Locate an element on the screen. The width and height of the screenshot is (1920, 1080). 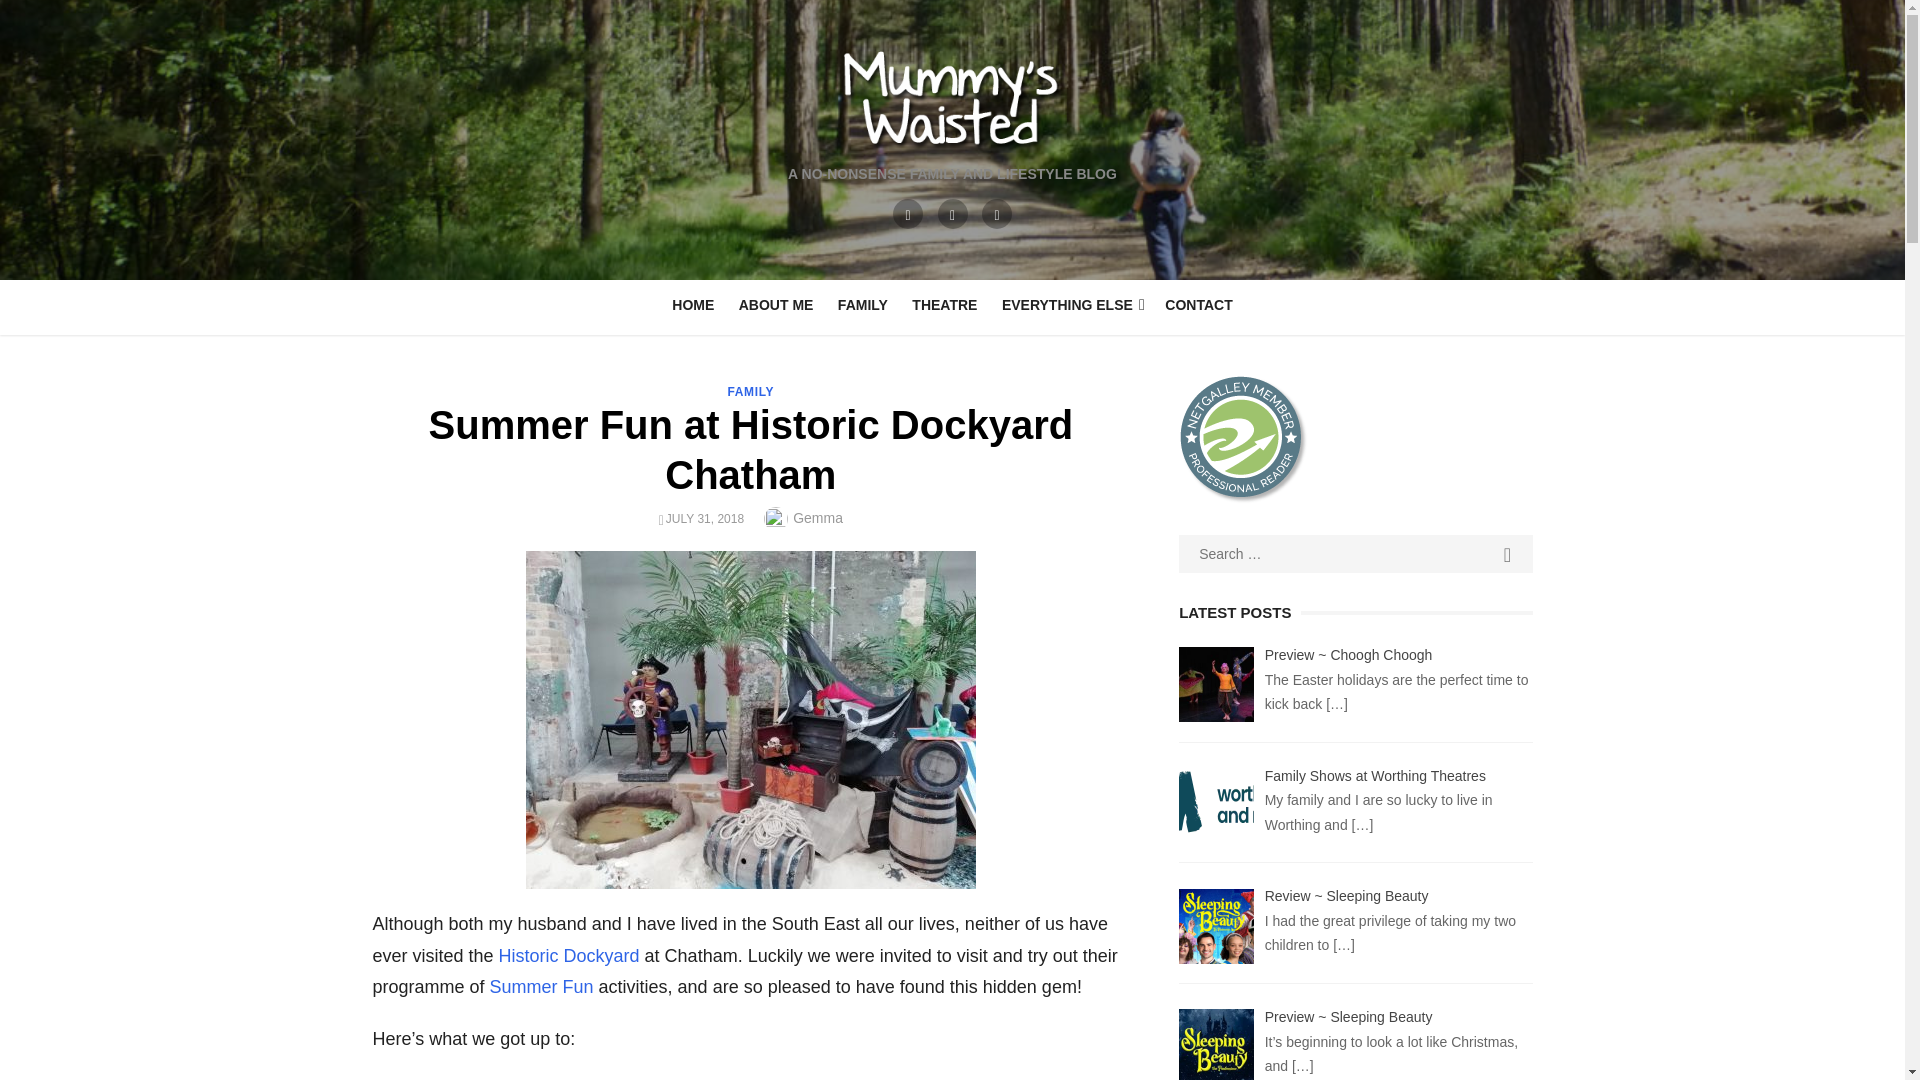
Historic Dockyard is located at coordinates (569, 956).